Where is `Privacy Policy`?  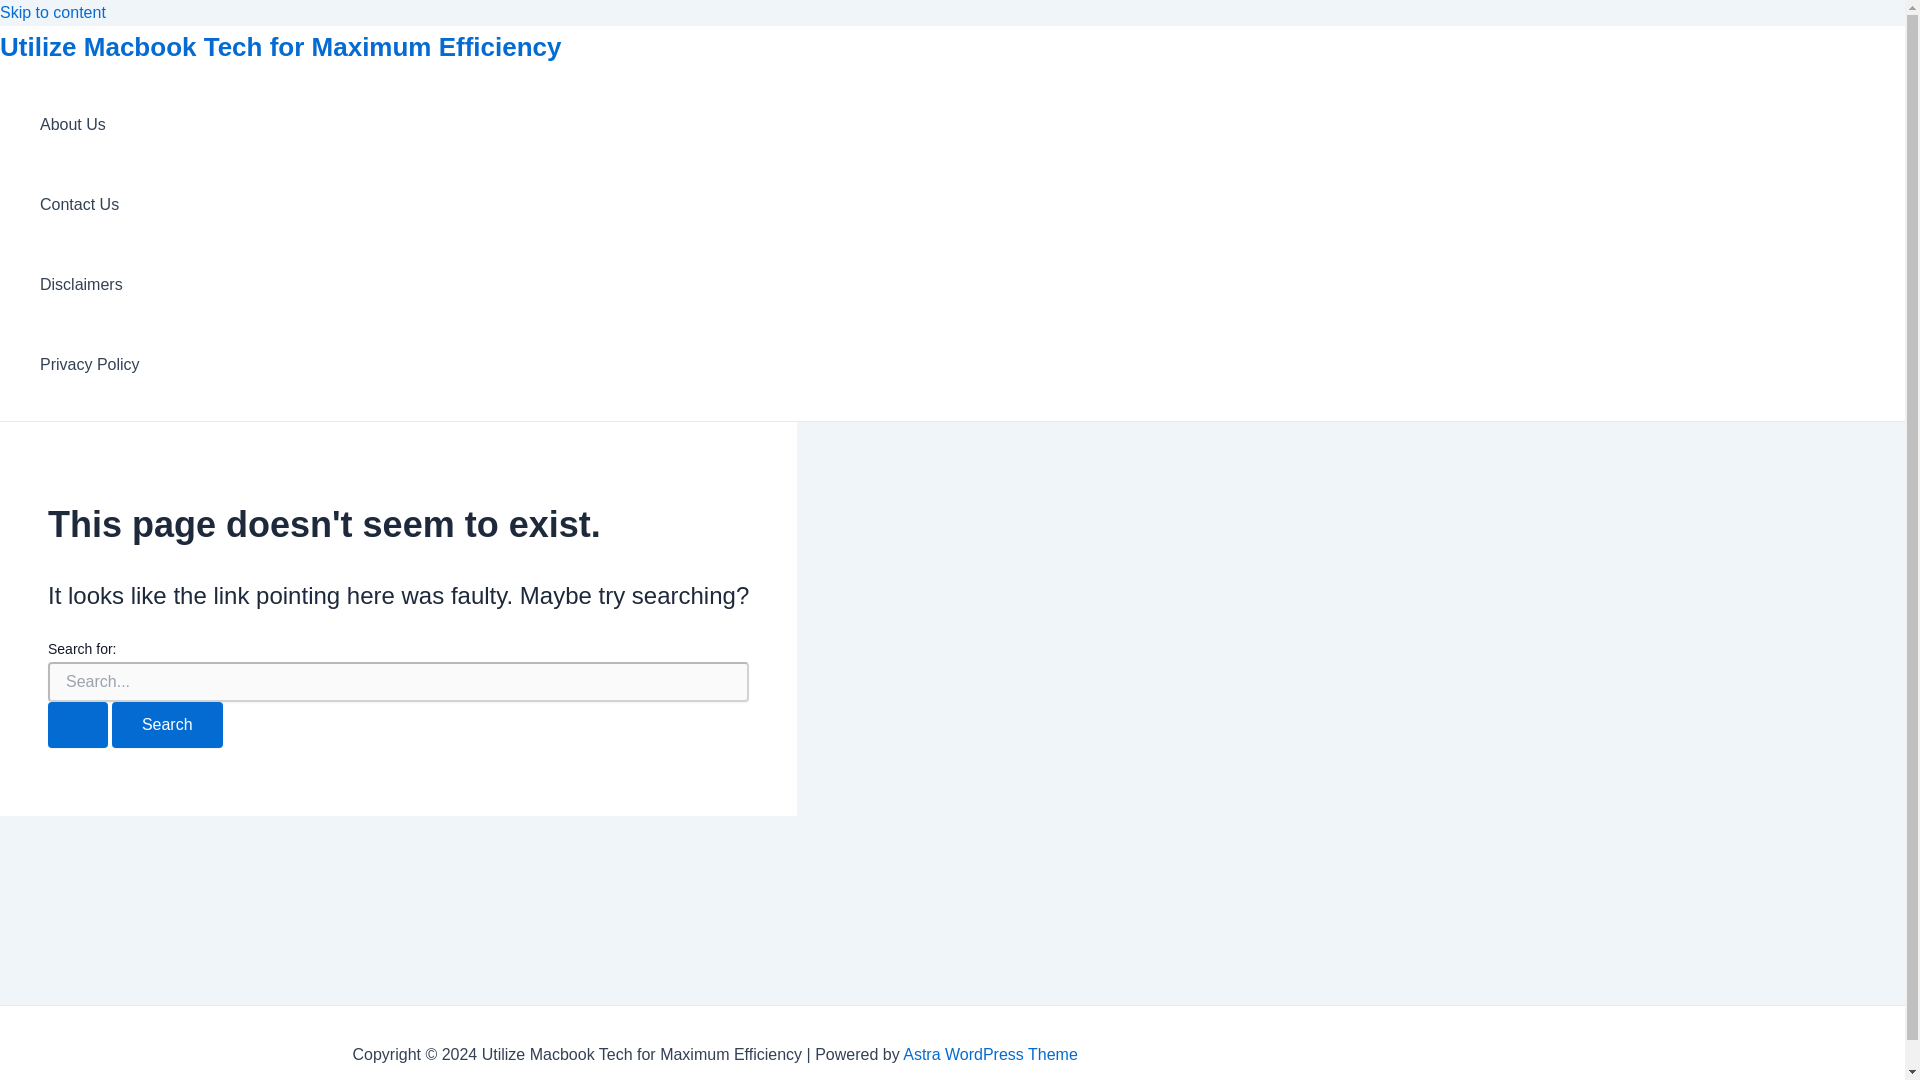 Privacy Policy is located at coordinates (90, 365).